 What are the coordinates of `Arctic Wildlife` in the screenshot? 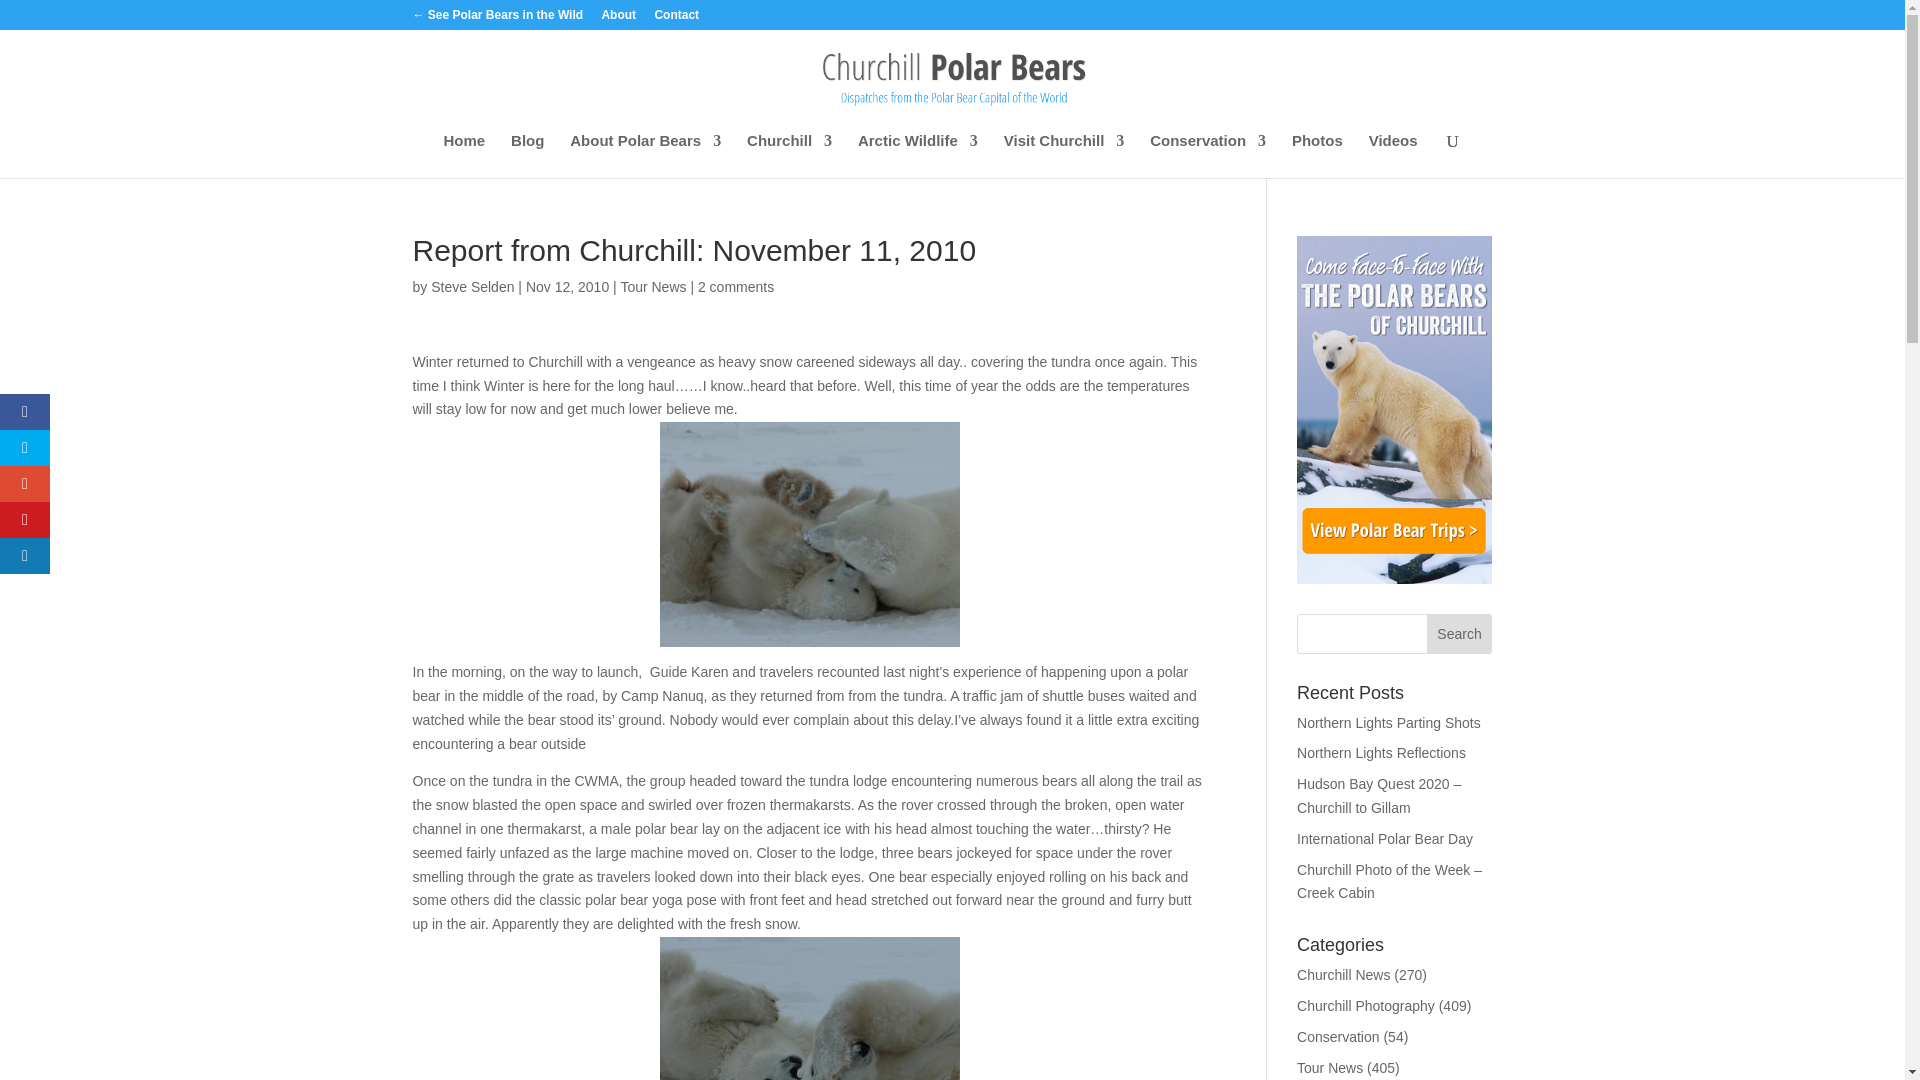 It's located at (918, 155).